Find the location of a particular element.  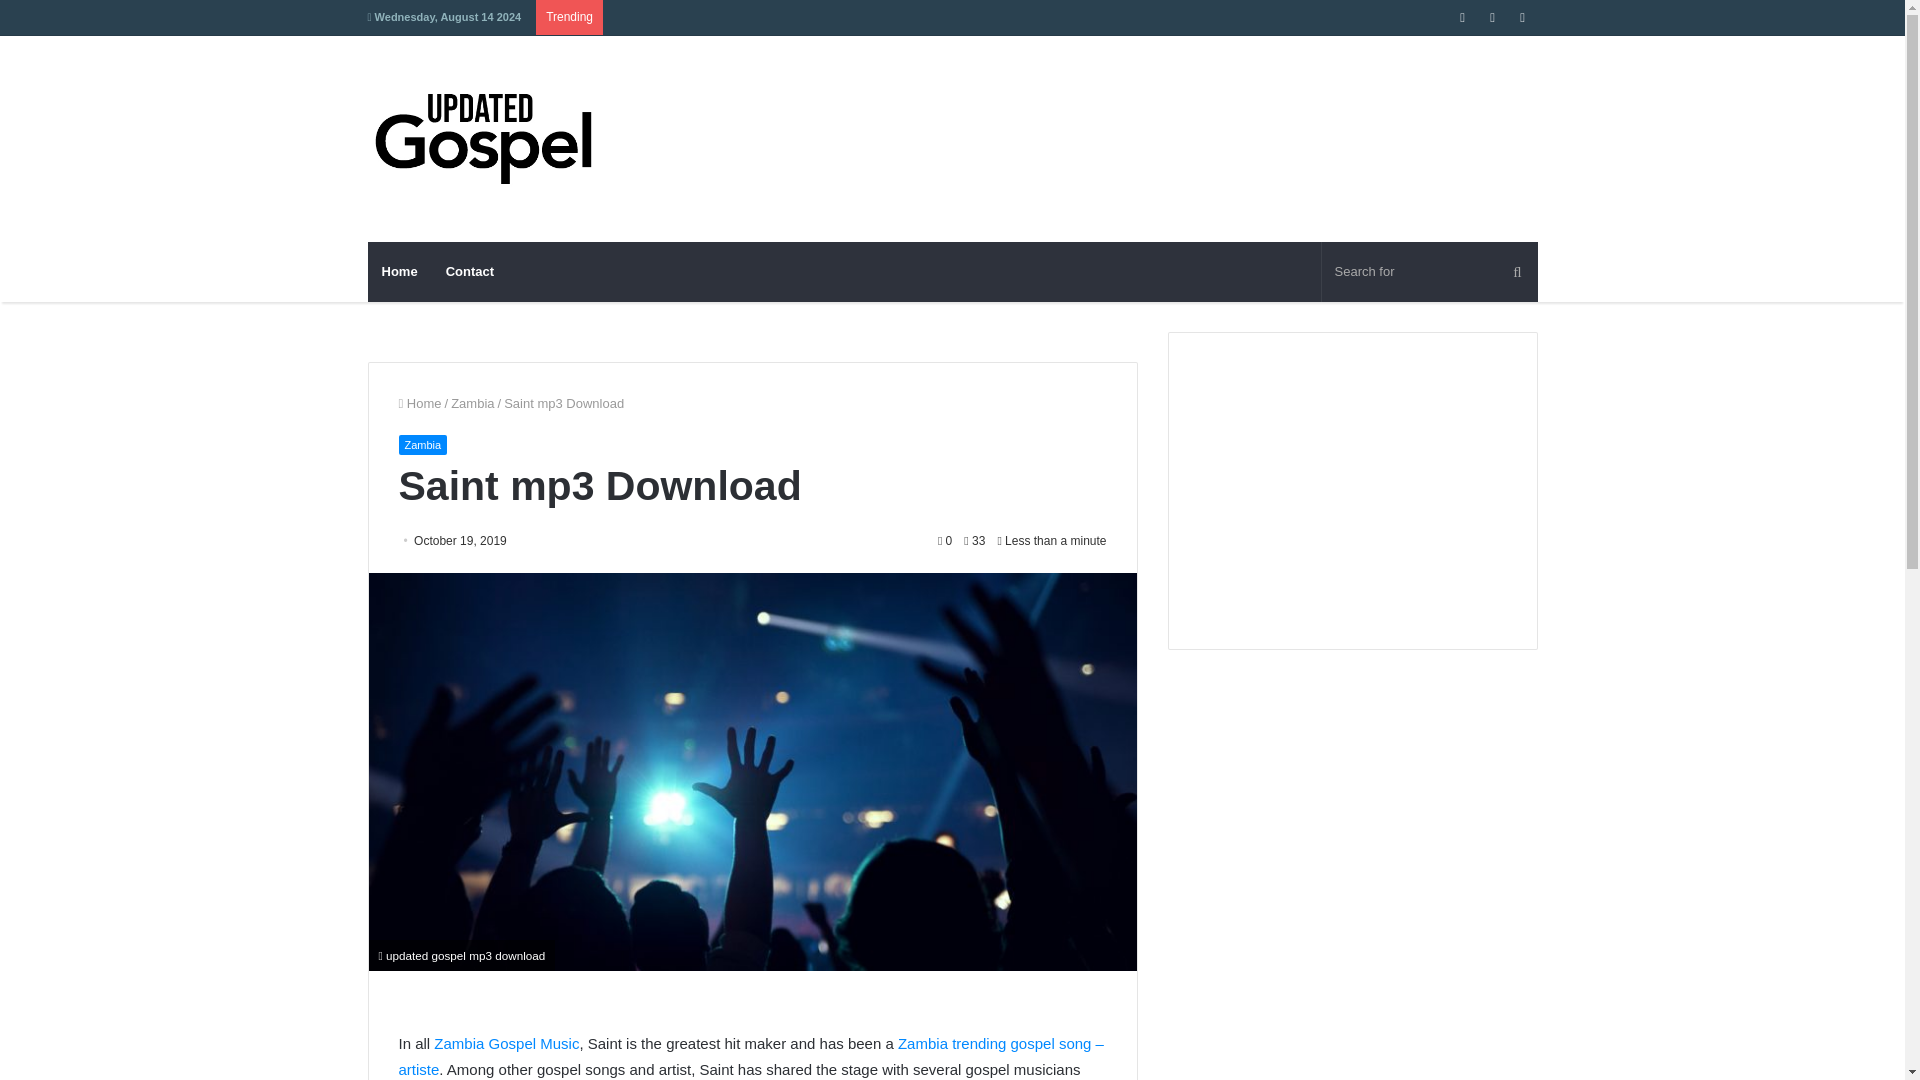

Advertisement is located at coordinates (1152, 100).